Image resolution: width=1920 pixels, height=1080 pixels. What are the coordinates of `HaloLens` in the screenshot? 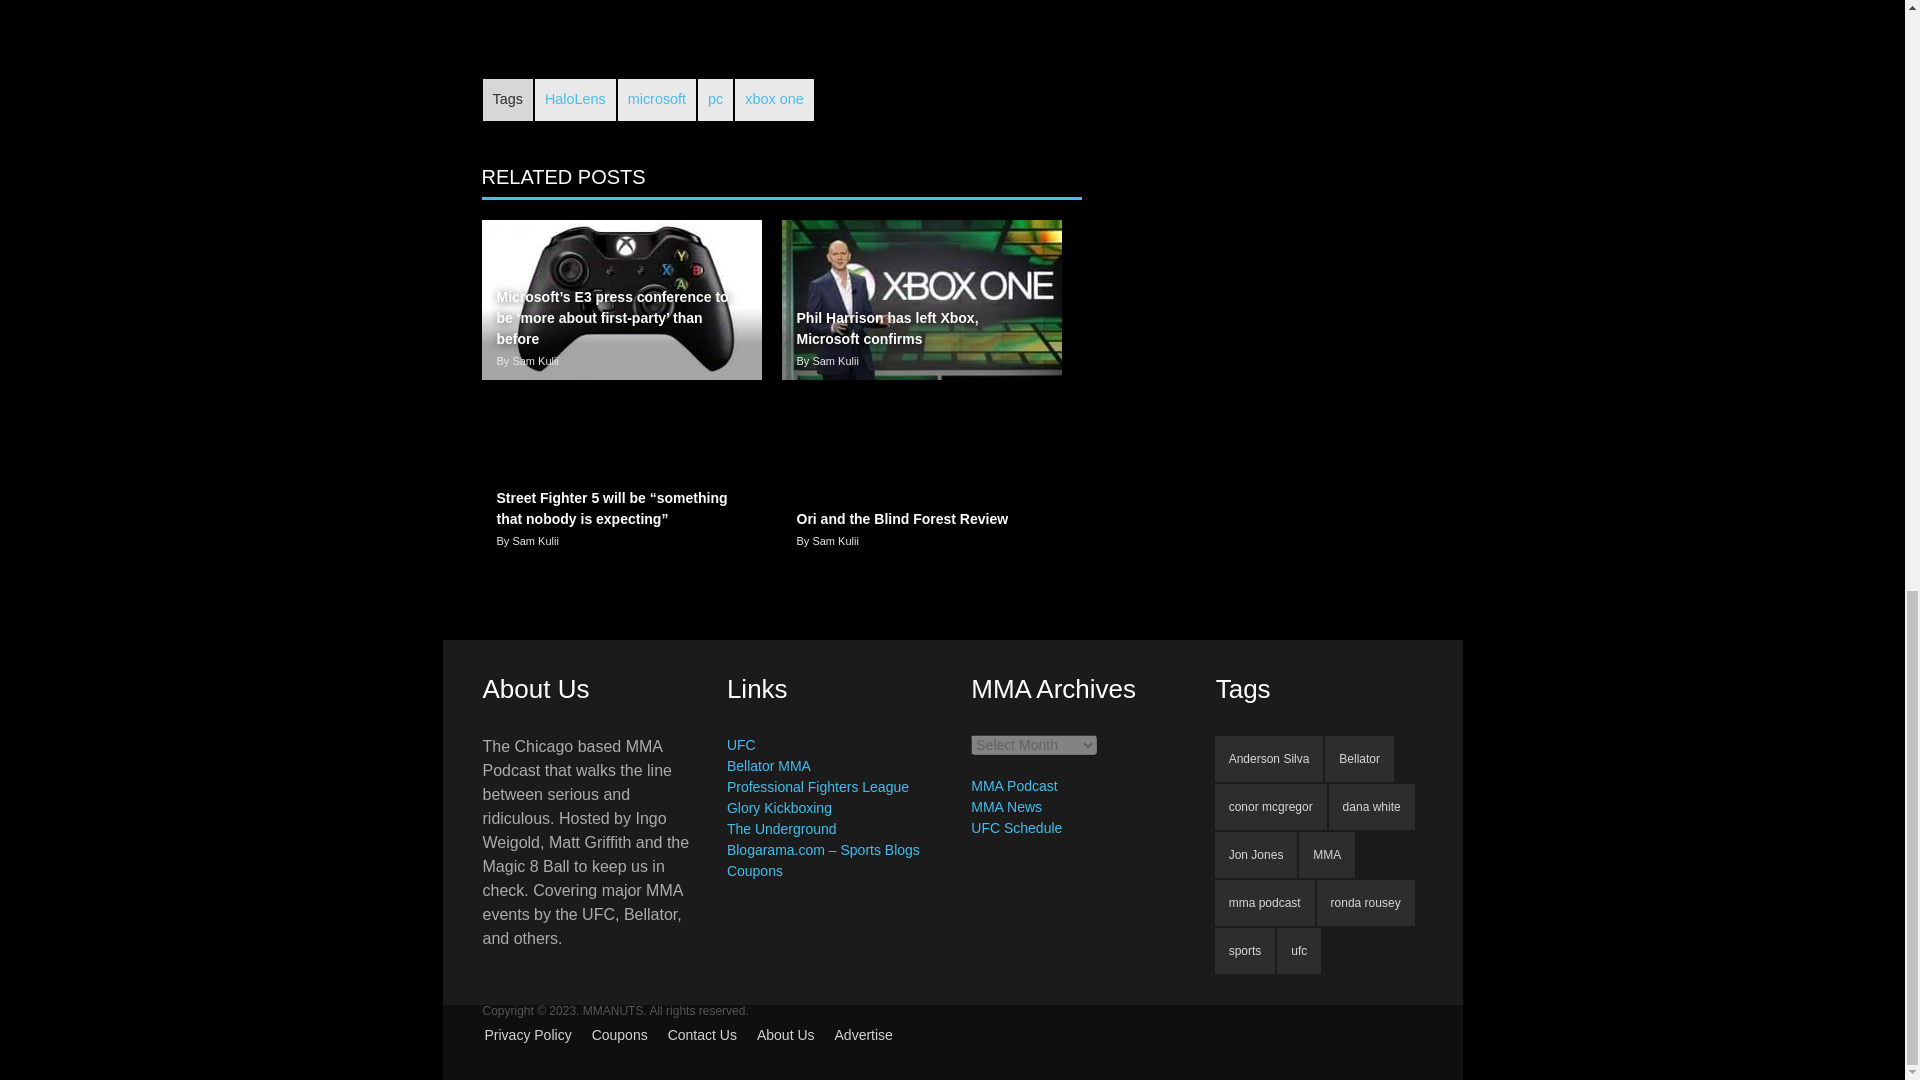 It's located at (576, 99).